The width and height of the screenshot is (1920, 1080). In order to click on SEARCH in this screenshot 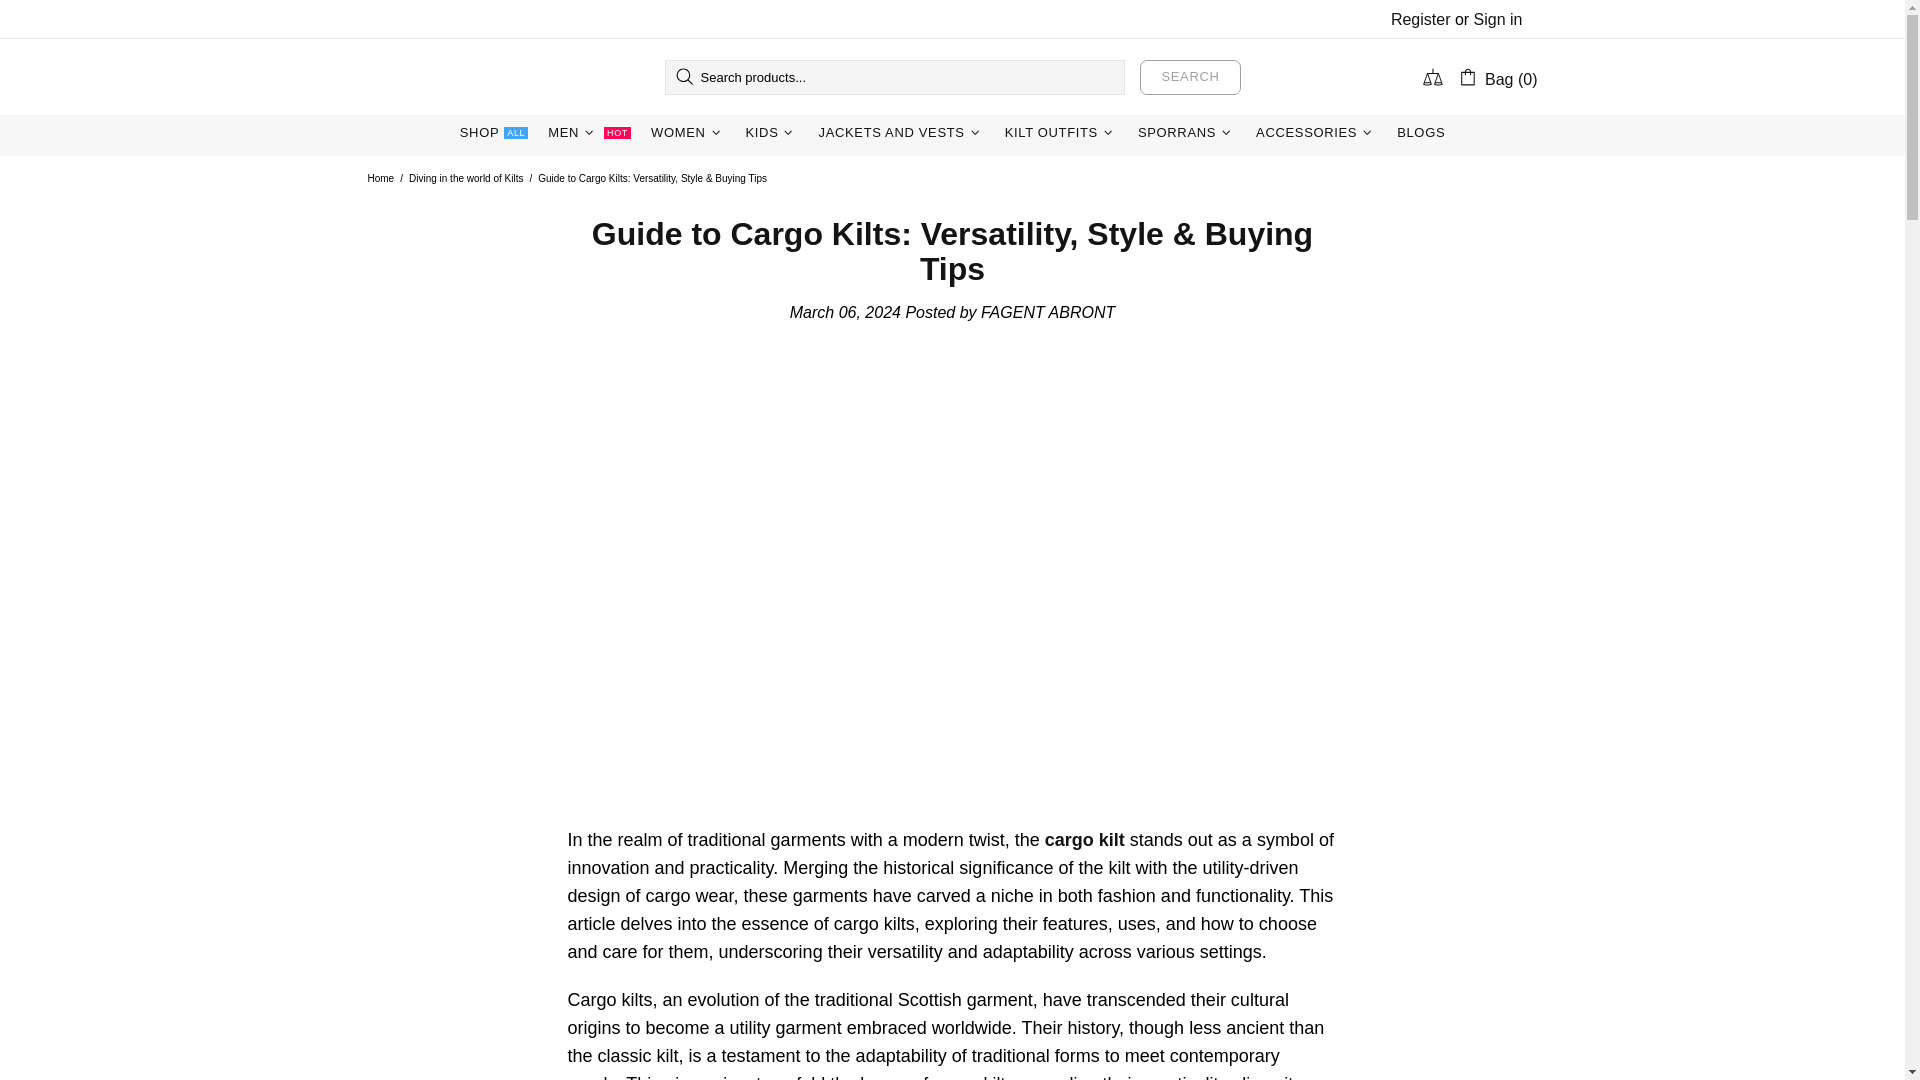, I will do `click(1420, 18)`.